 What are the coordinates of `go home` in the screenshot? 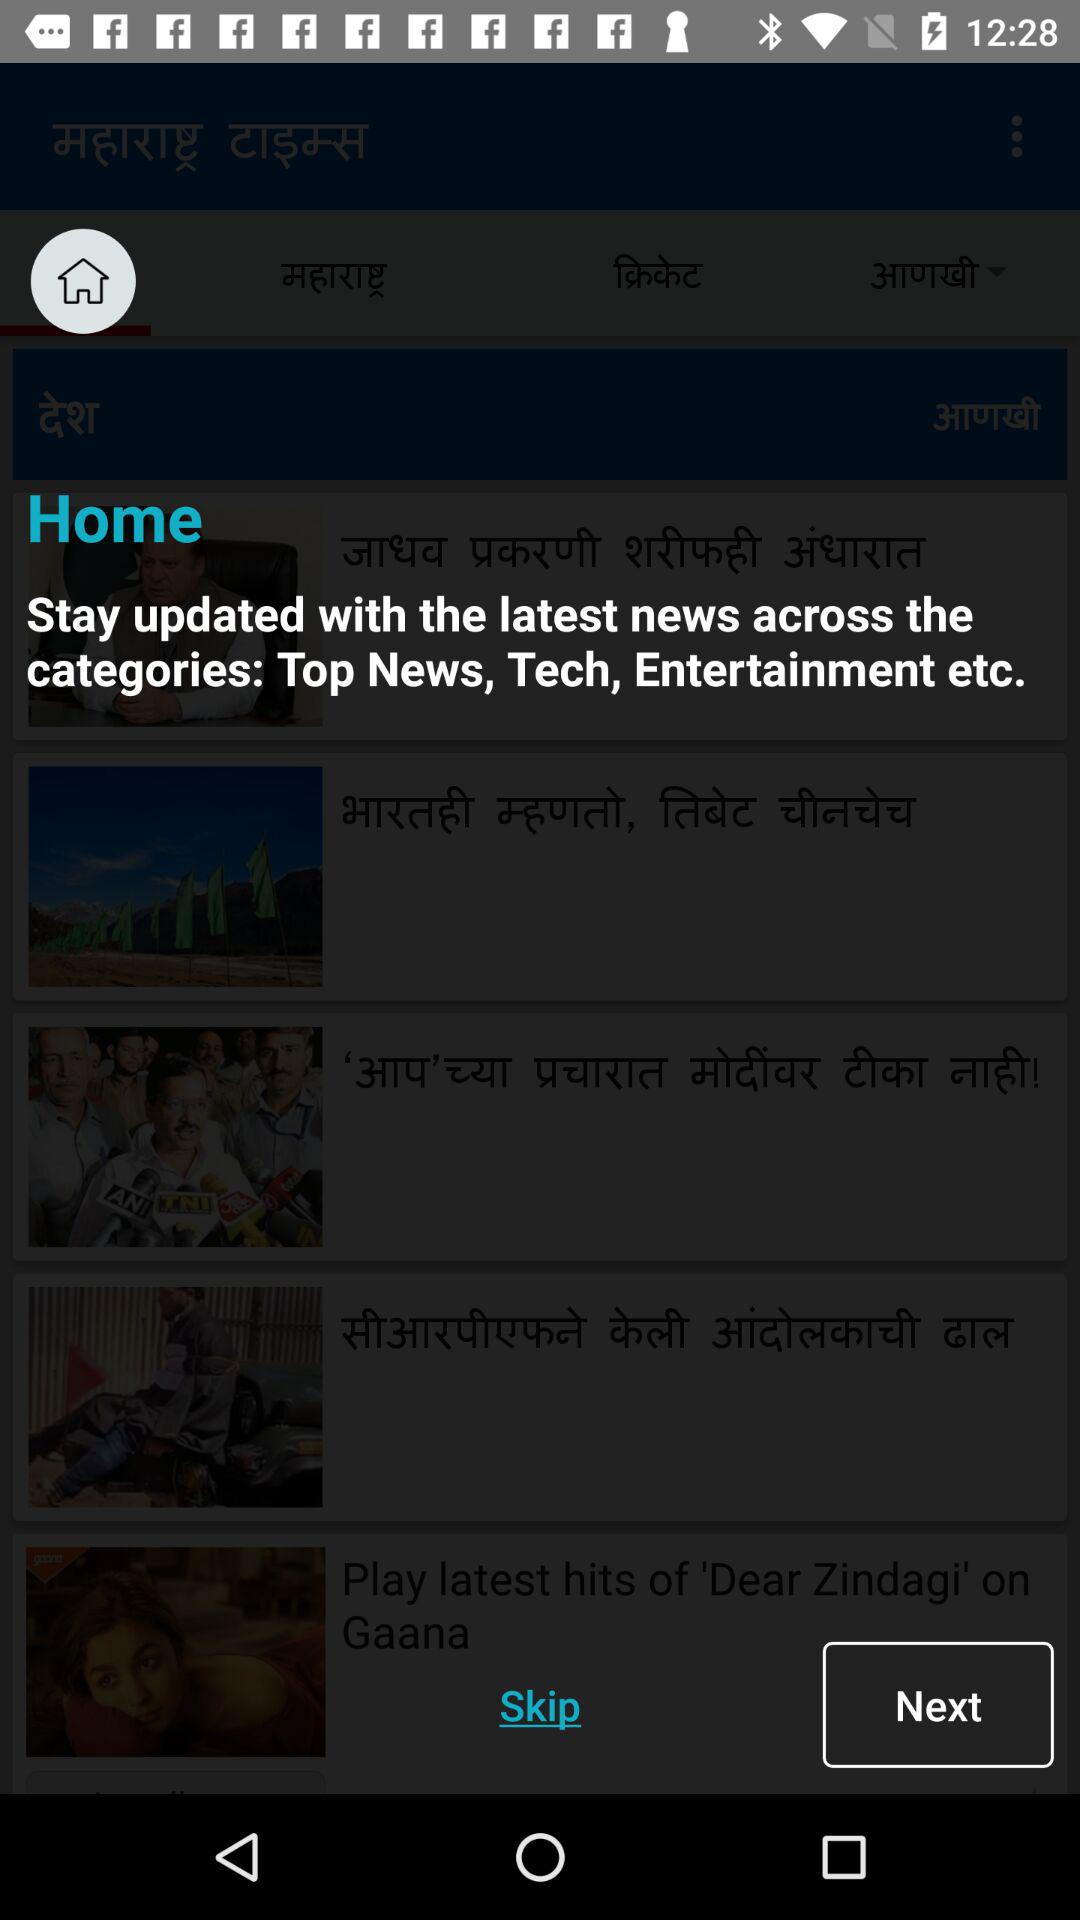 It's located at (82, 280).